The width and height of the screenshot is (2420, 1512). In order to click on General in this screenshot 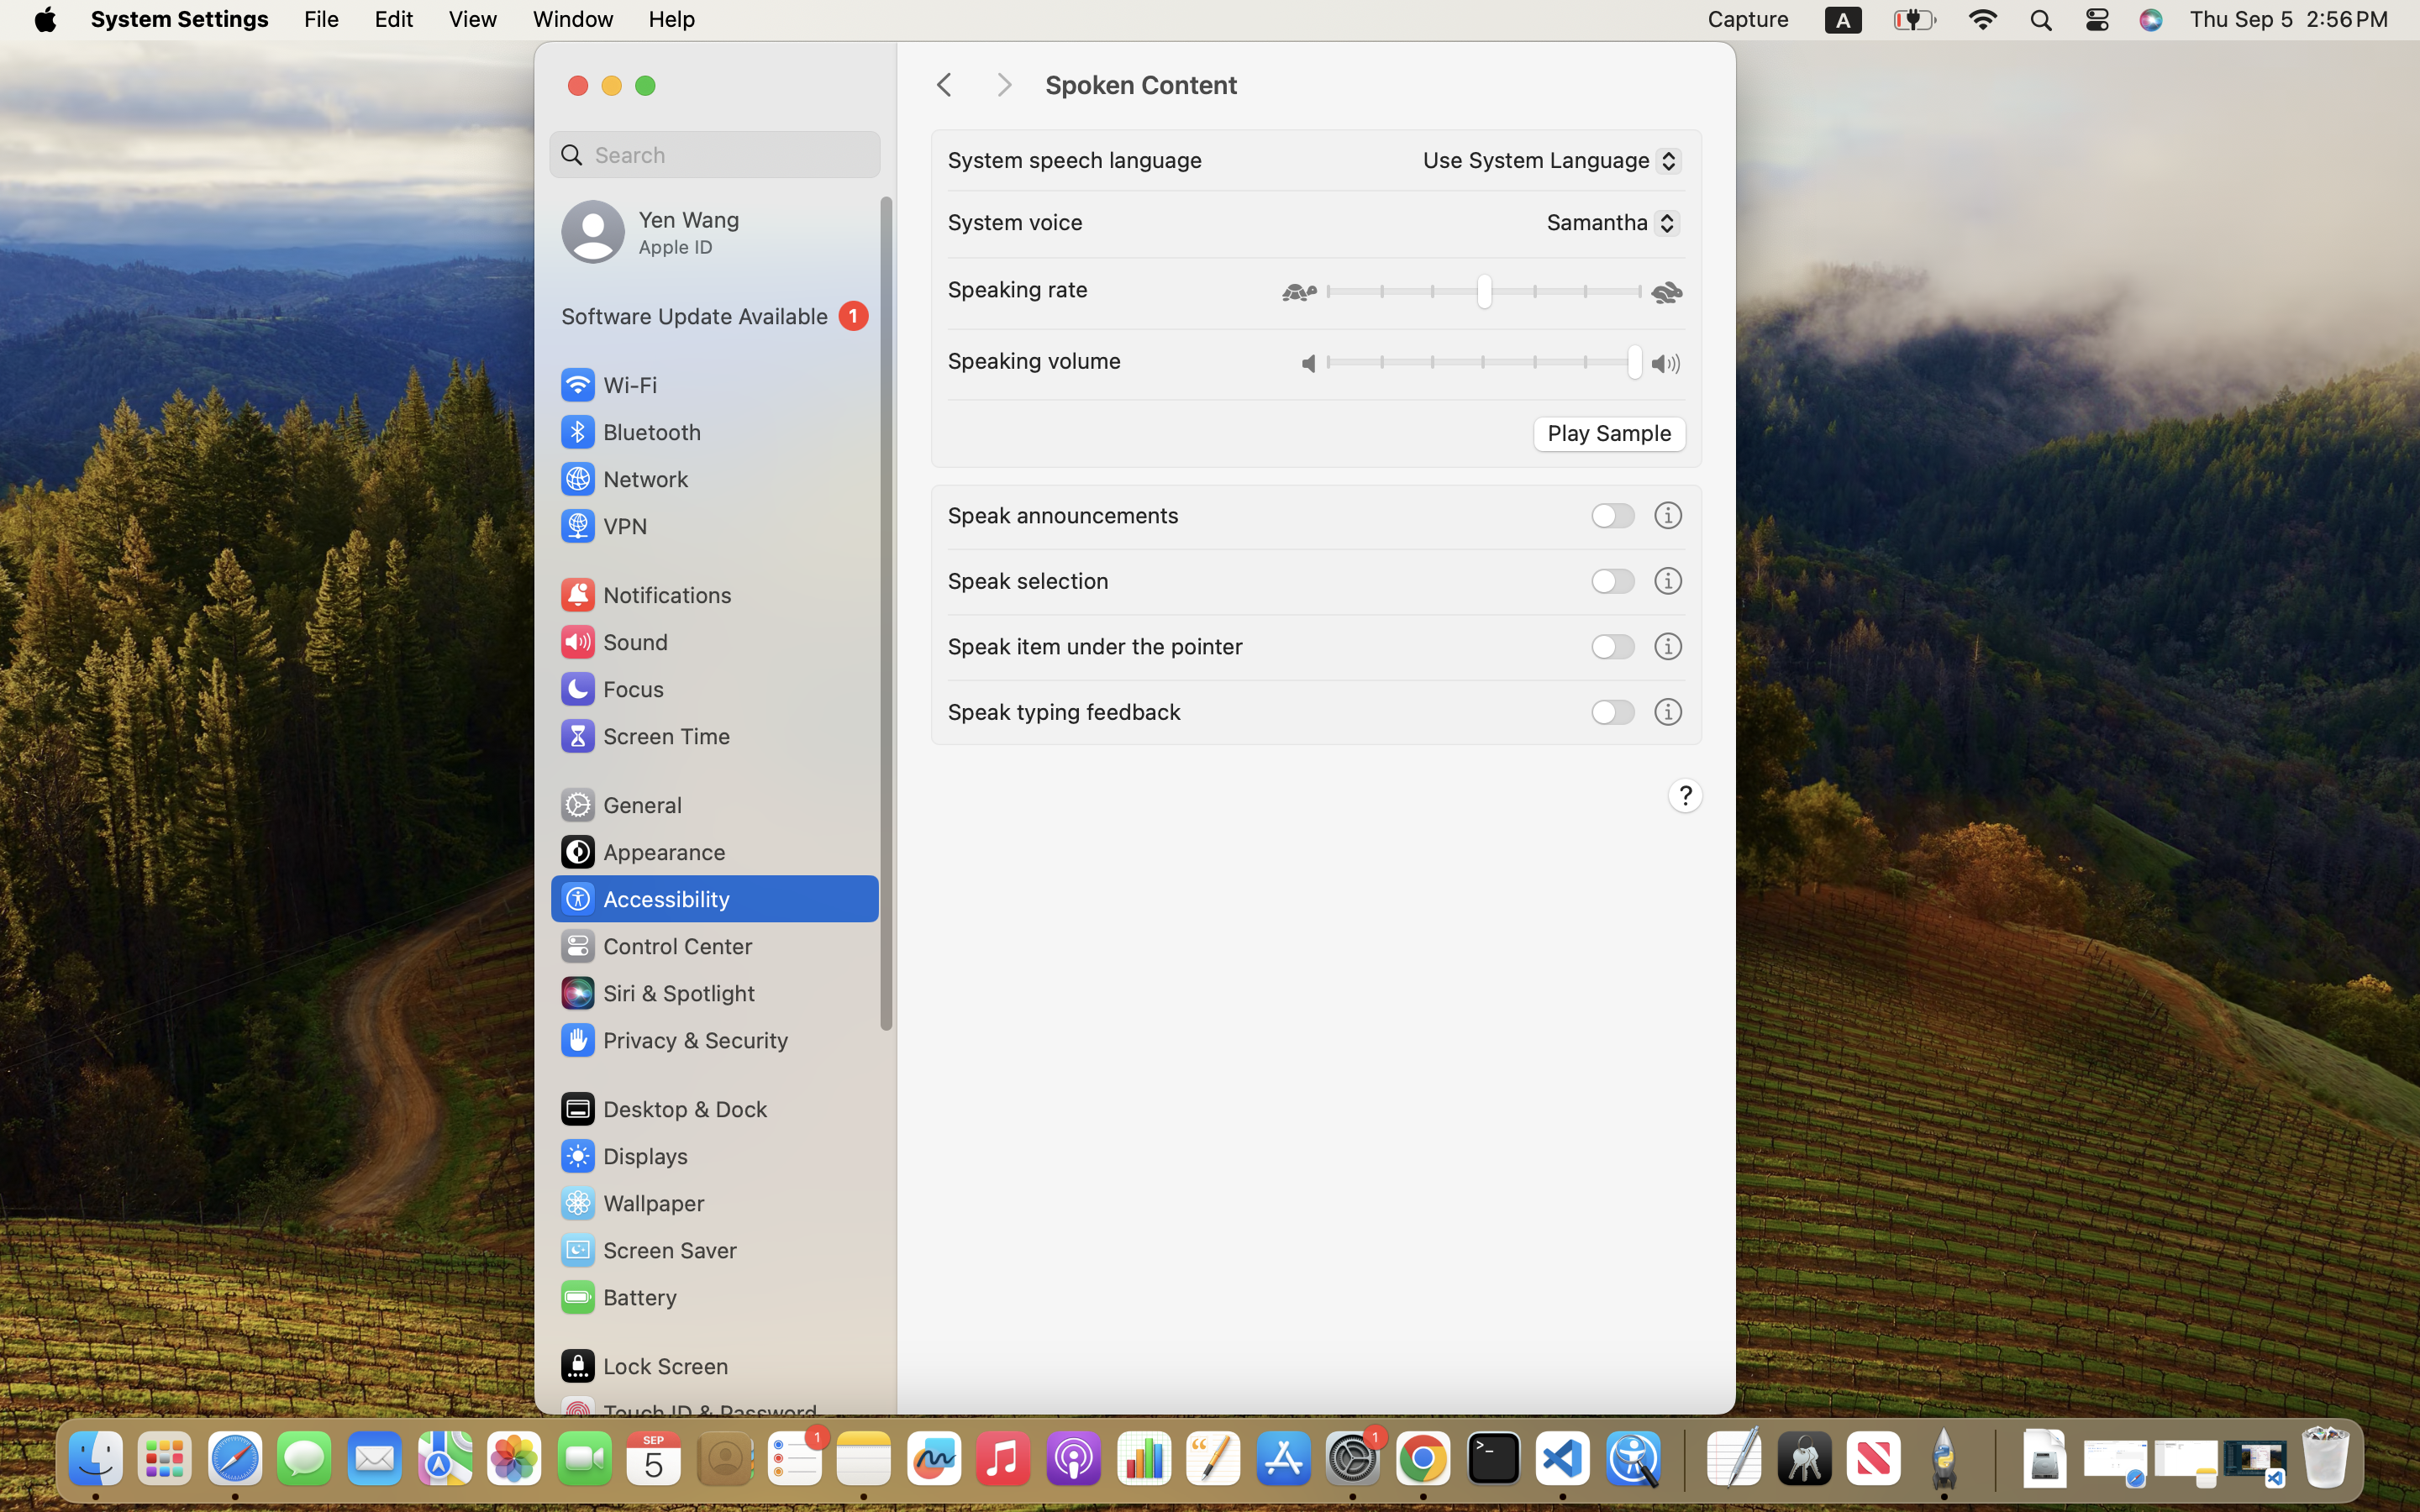, I will do `click(620, 805)`.